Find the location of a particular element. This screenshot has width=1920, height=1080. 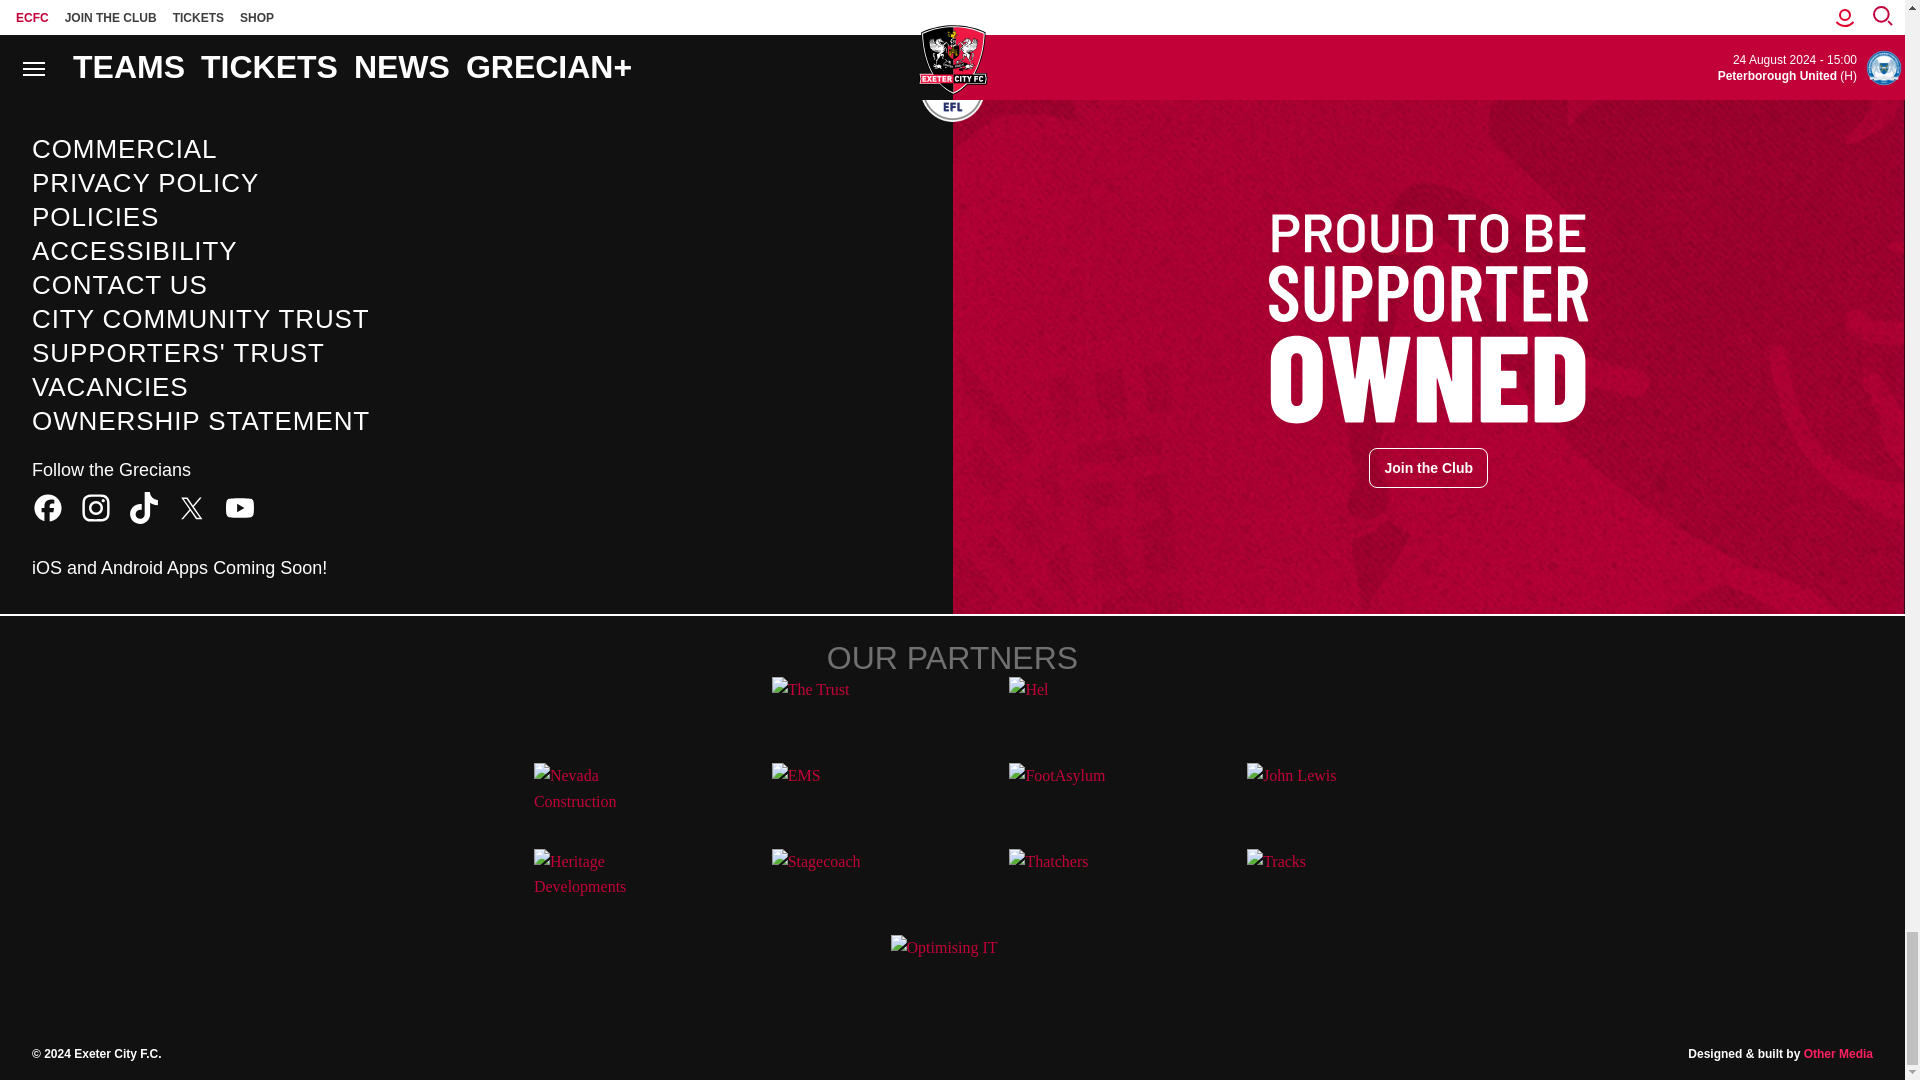

Tracks Suzuki is located at coordinates (1308, 884).